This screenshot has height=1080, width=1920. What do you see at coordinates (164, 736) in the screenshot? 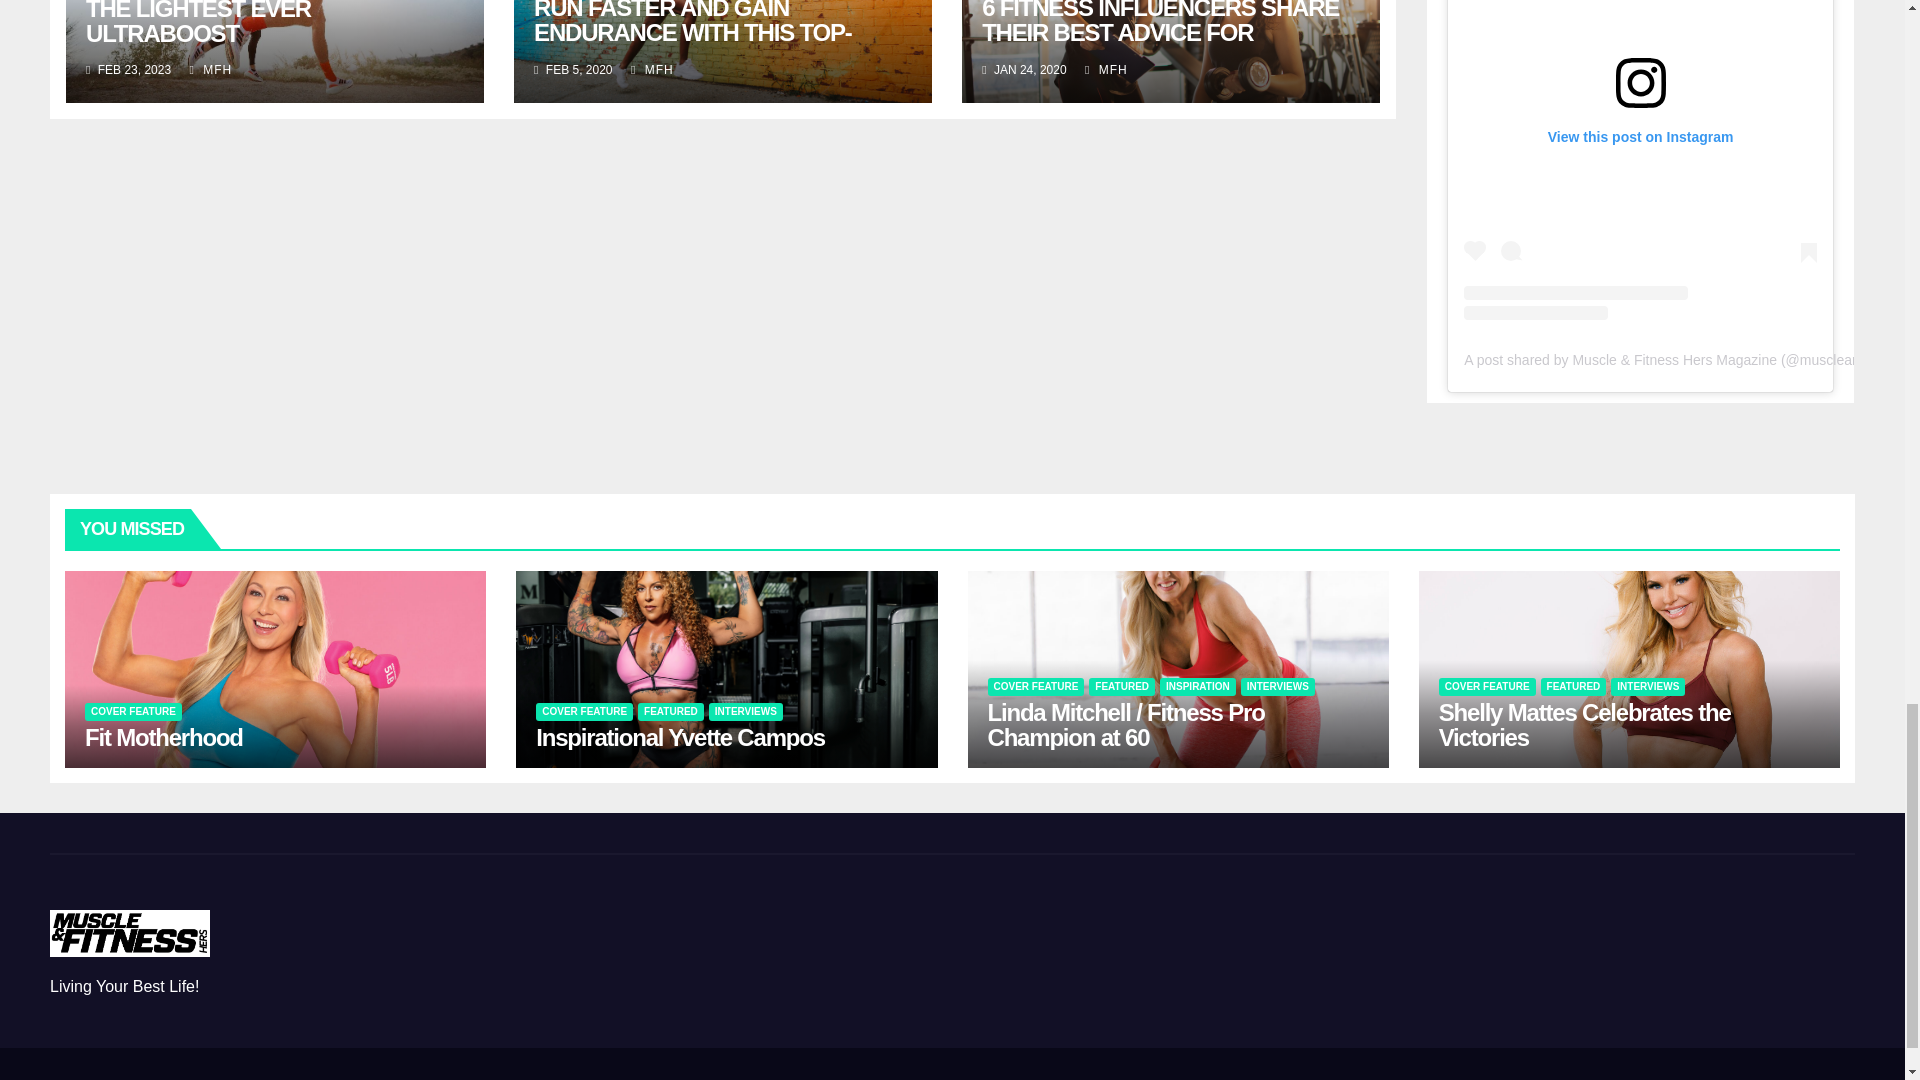
I see `Permalink to: Fit Motherhood` at bounding box center [164, 736].